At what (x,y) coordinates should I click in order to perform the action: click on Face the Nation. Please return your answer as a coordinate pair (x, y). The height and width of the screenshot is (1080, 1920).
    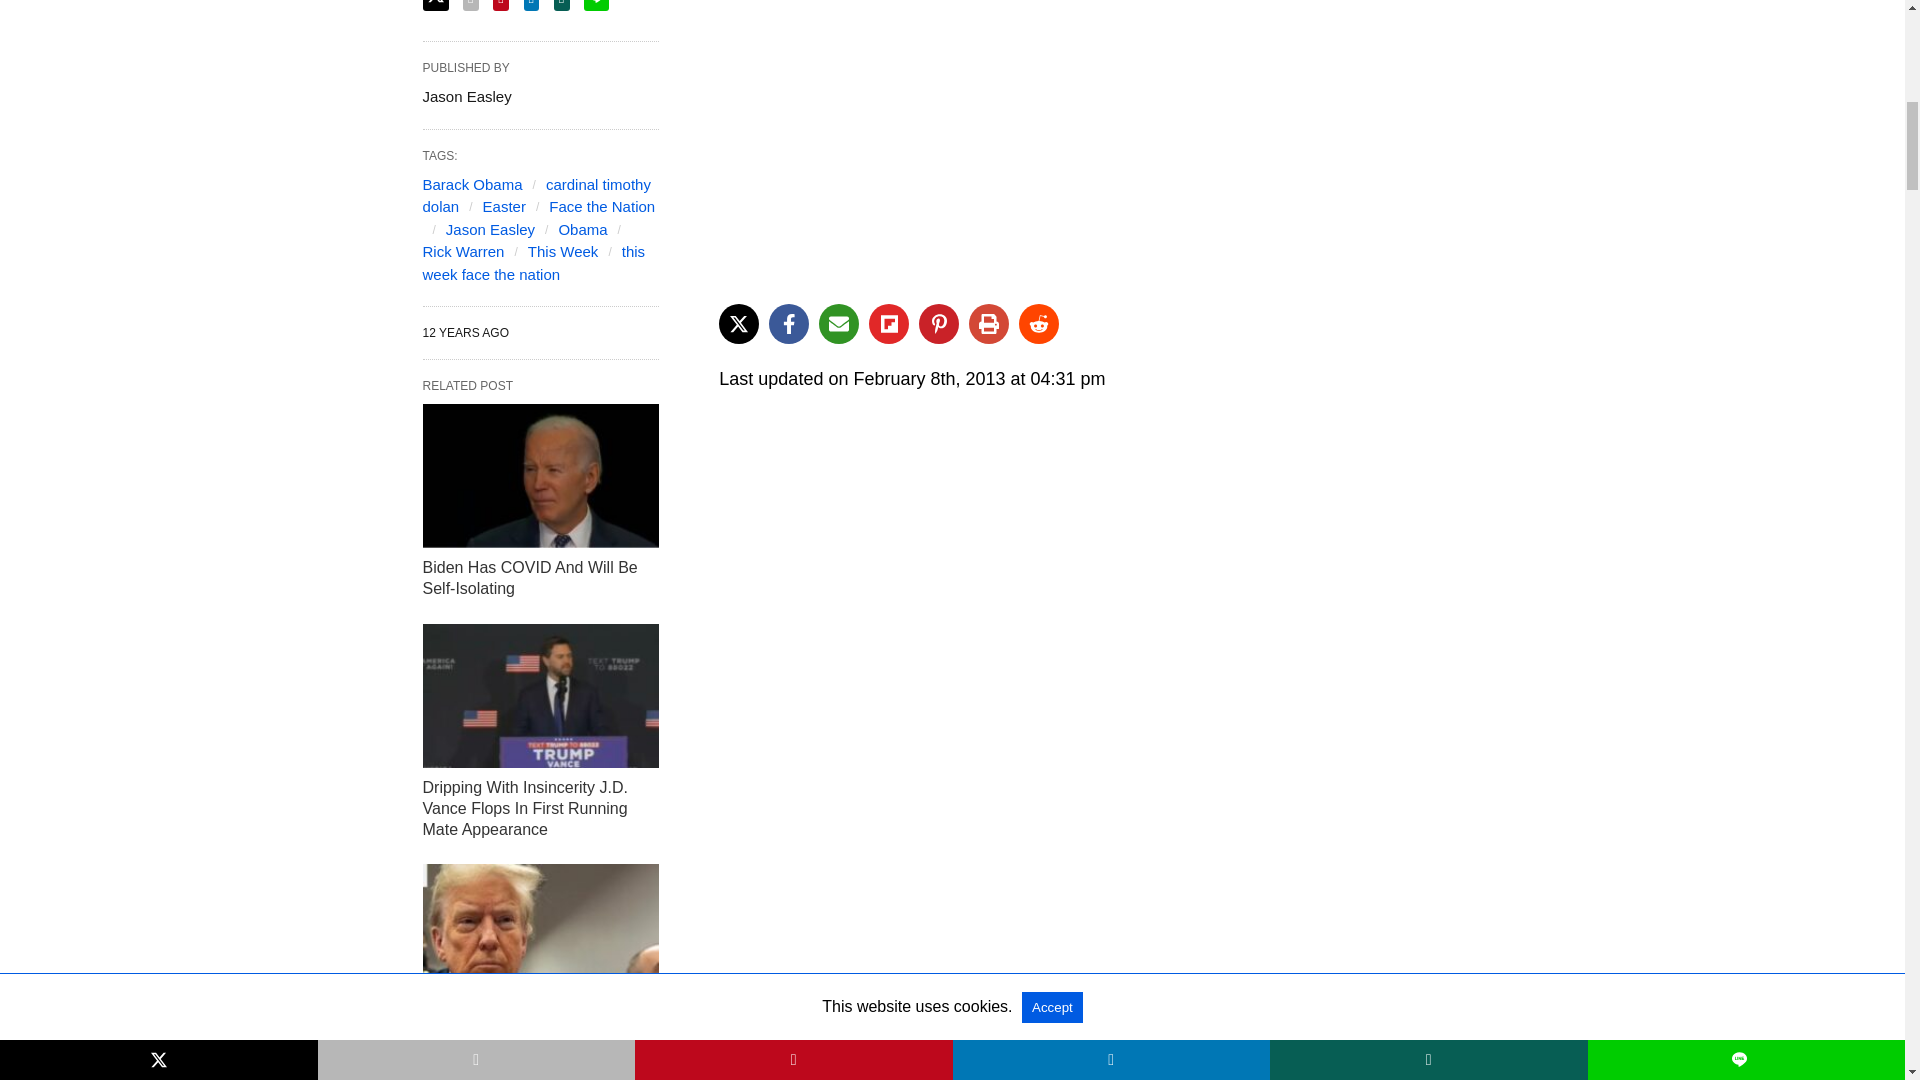
    Looking at the image, I should click on (602, 206).